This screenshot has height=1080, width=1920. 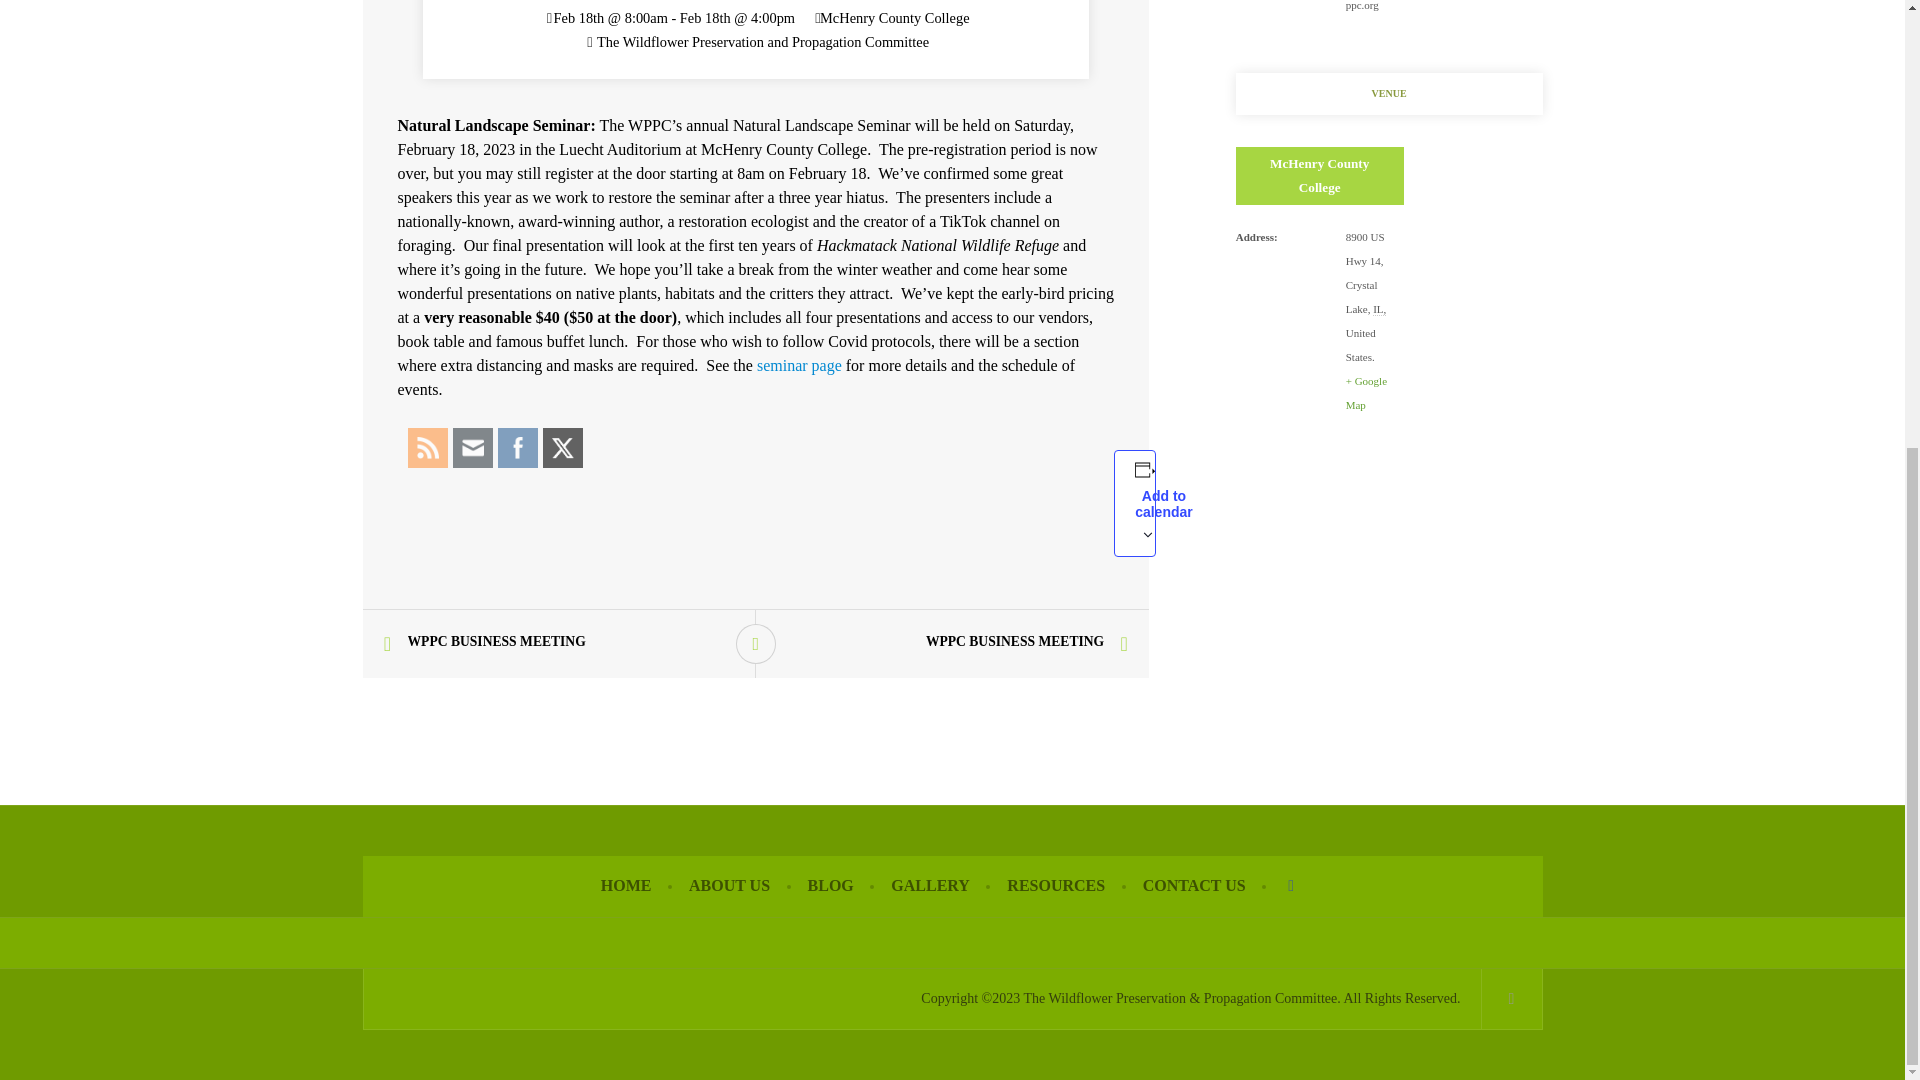 What do you see at coordinates (426, 448) in the screenshot?
I see `RSS` at bounding box center [426, 448].